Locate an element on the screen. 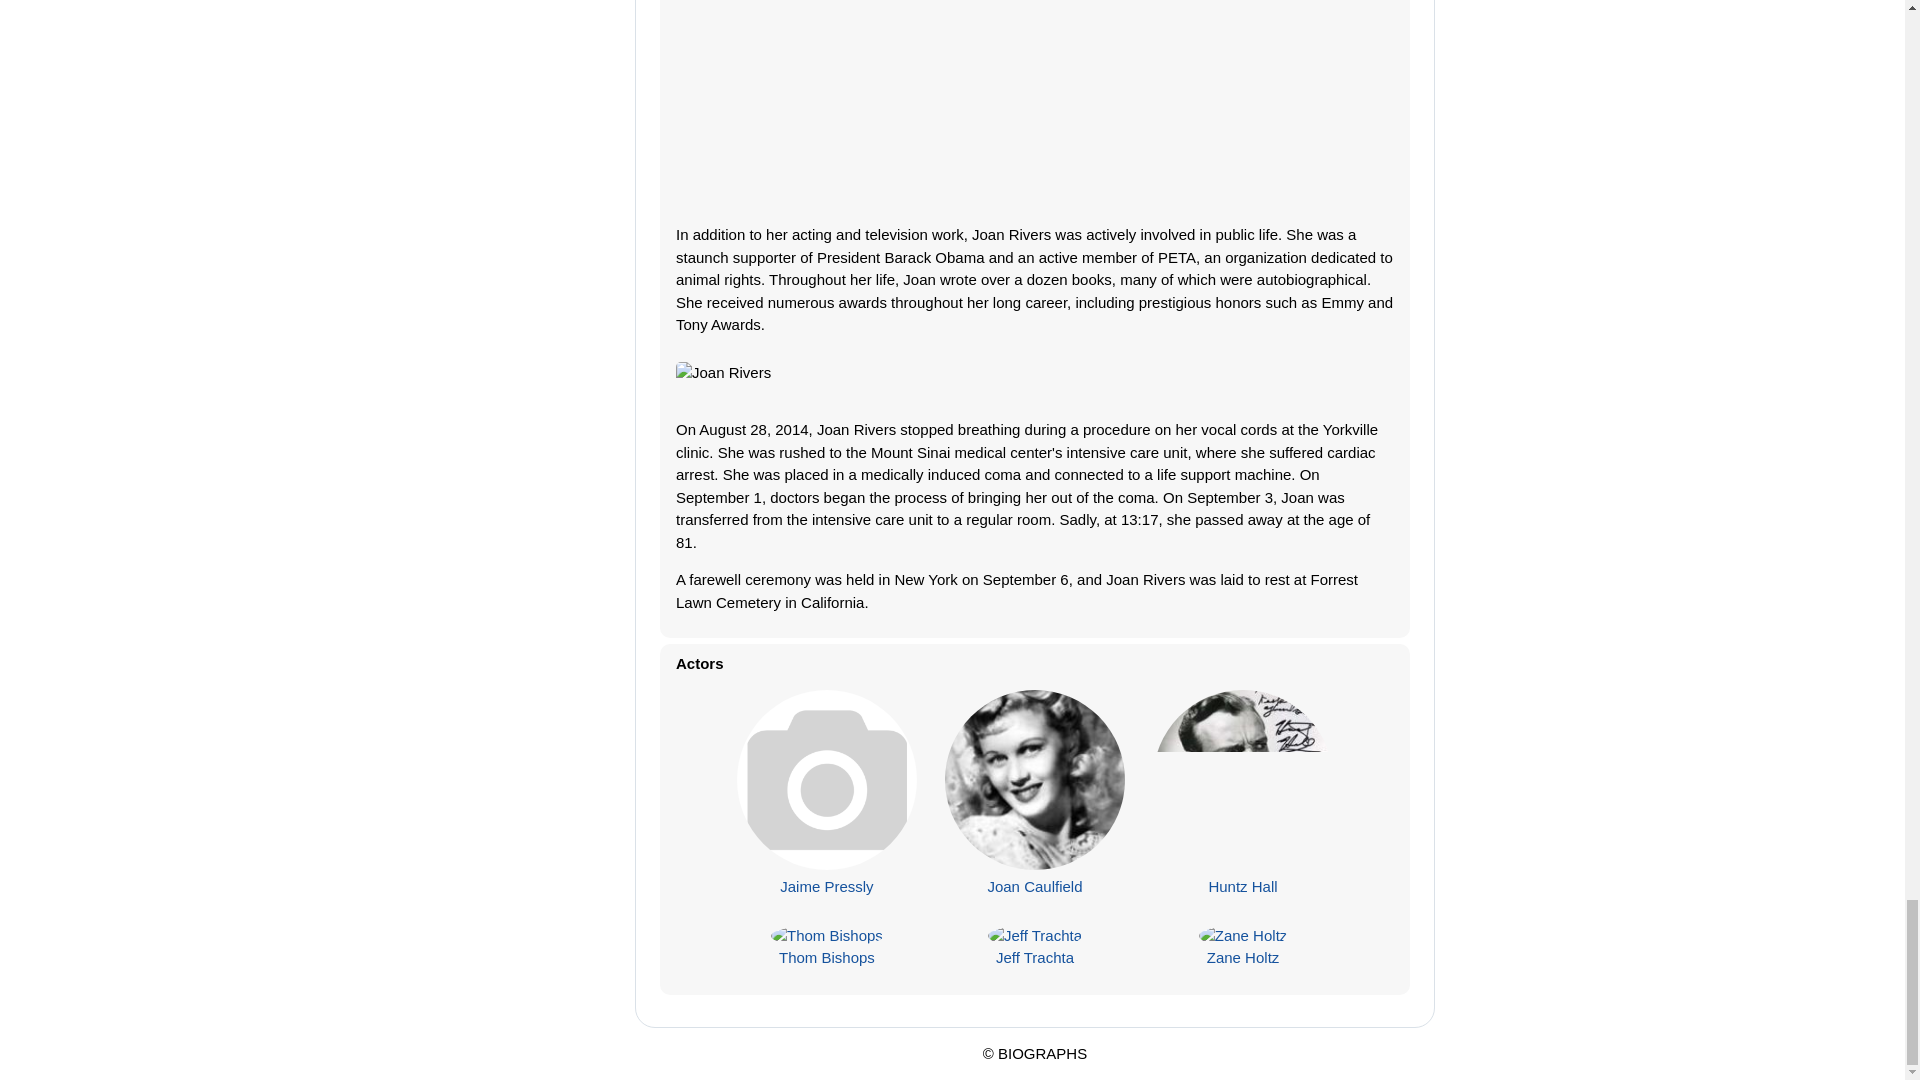 Image resolution: width=1920 pixels, height=1080 pixels. Huntz Hall is located at coordinates (1242, 886).